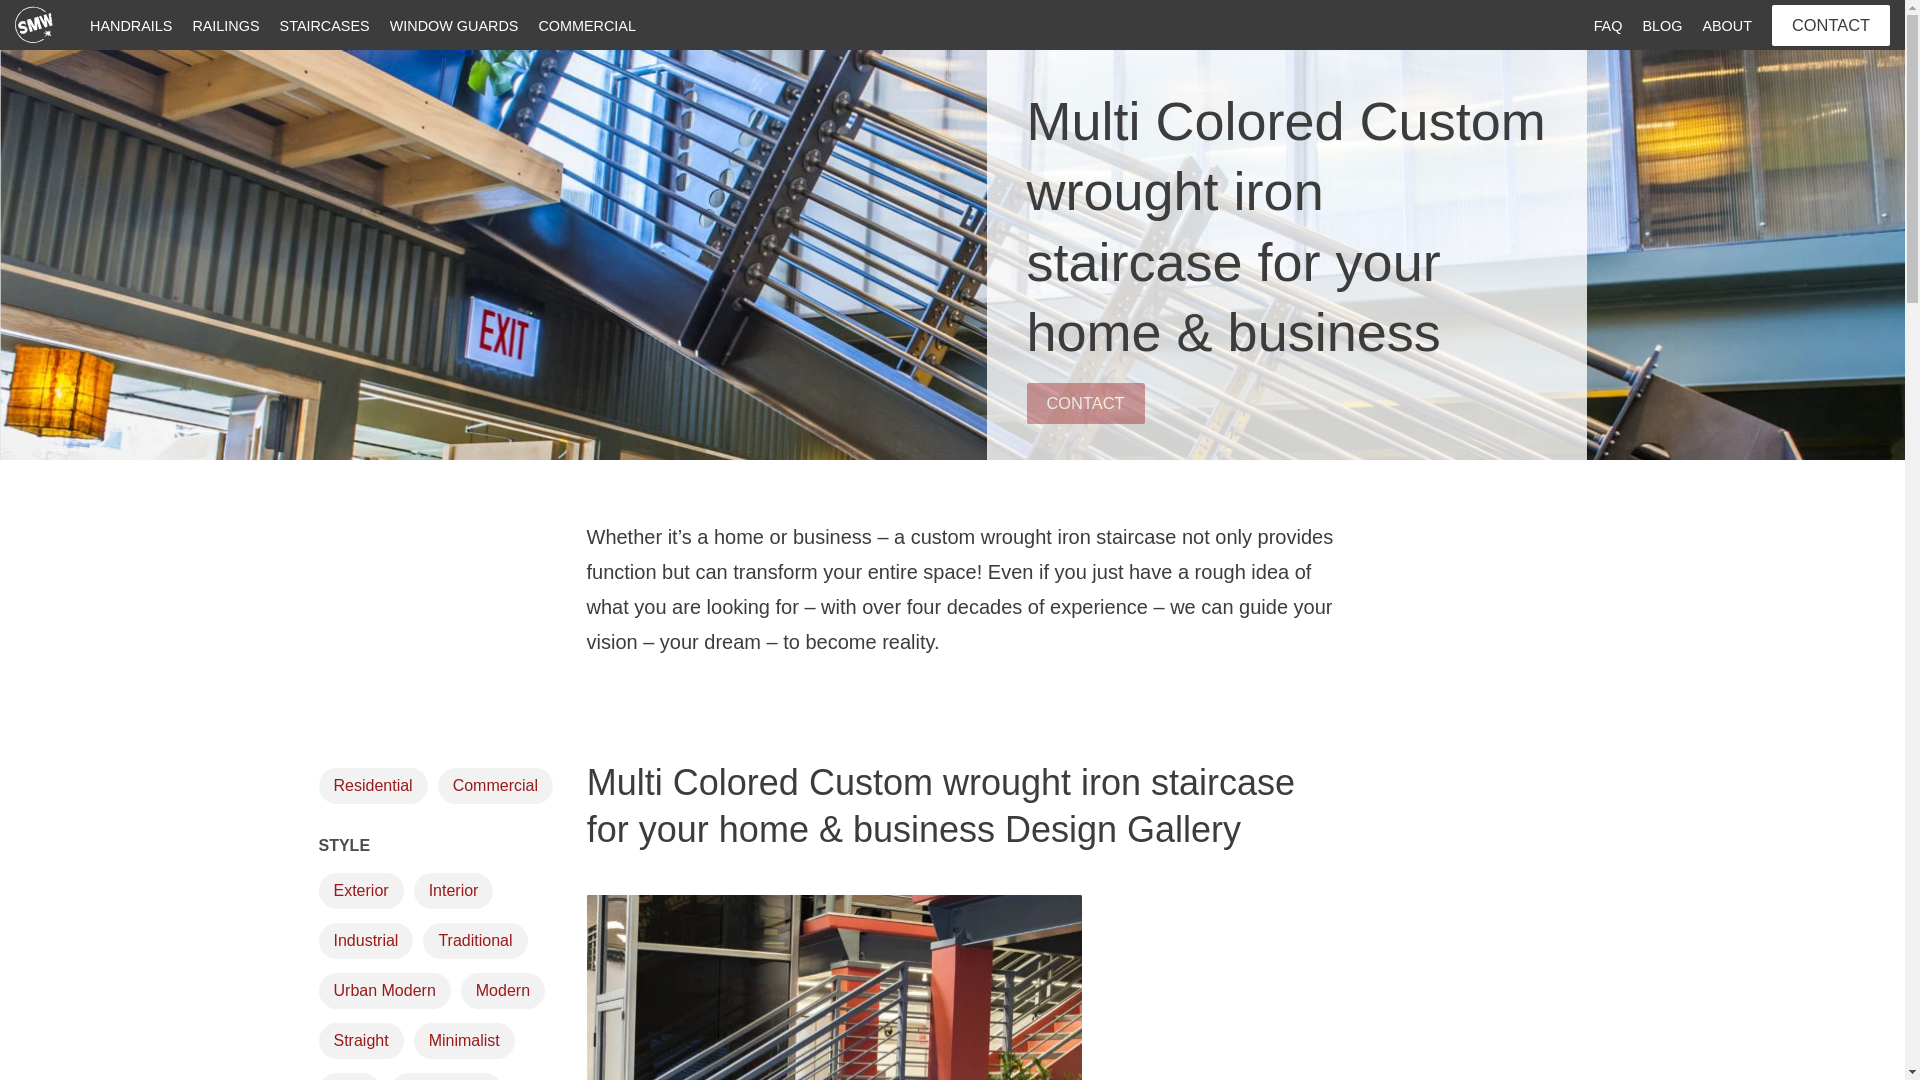 This screenshot has height=1080, width=1920. What do you see at coordinates (464, 1040) in the screenshot?
I see `Minimalist` at bounding box center [464, 1040].